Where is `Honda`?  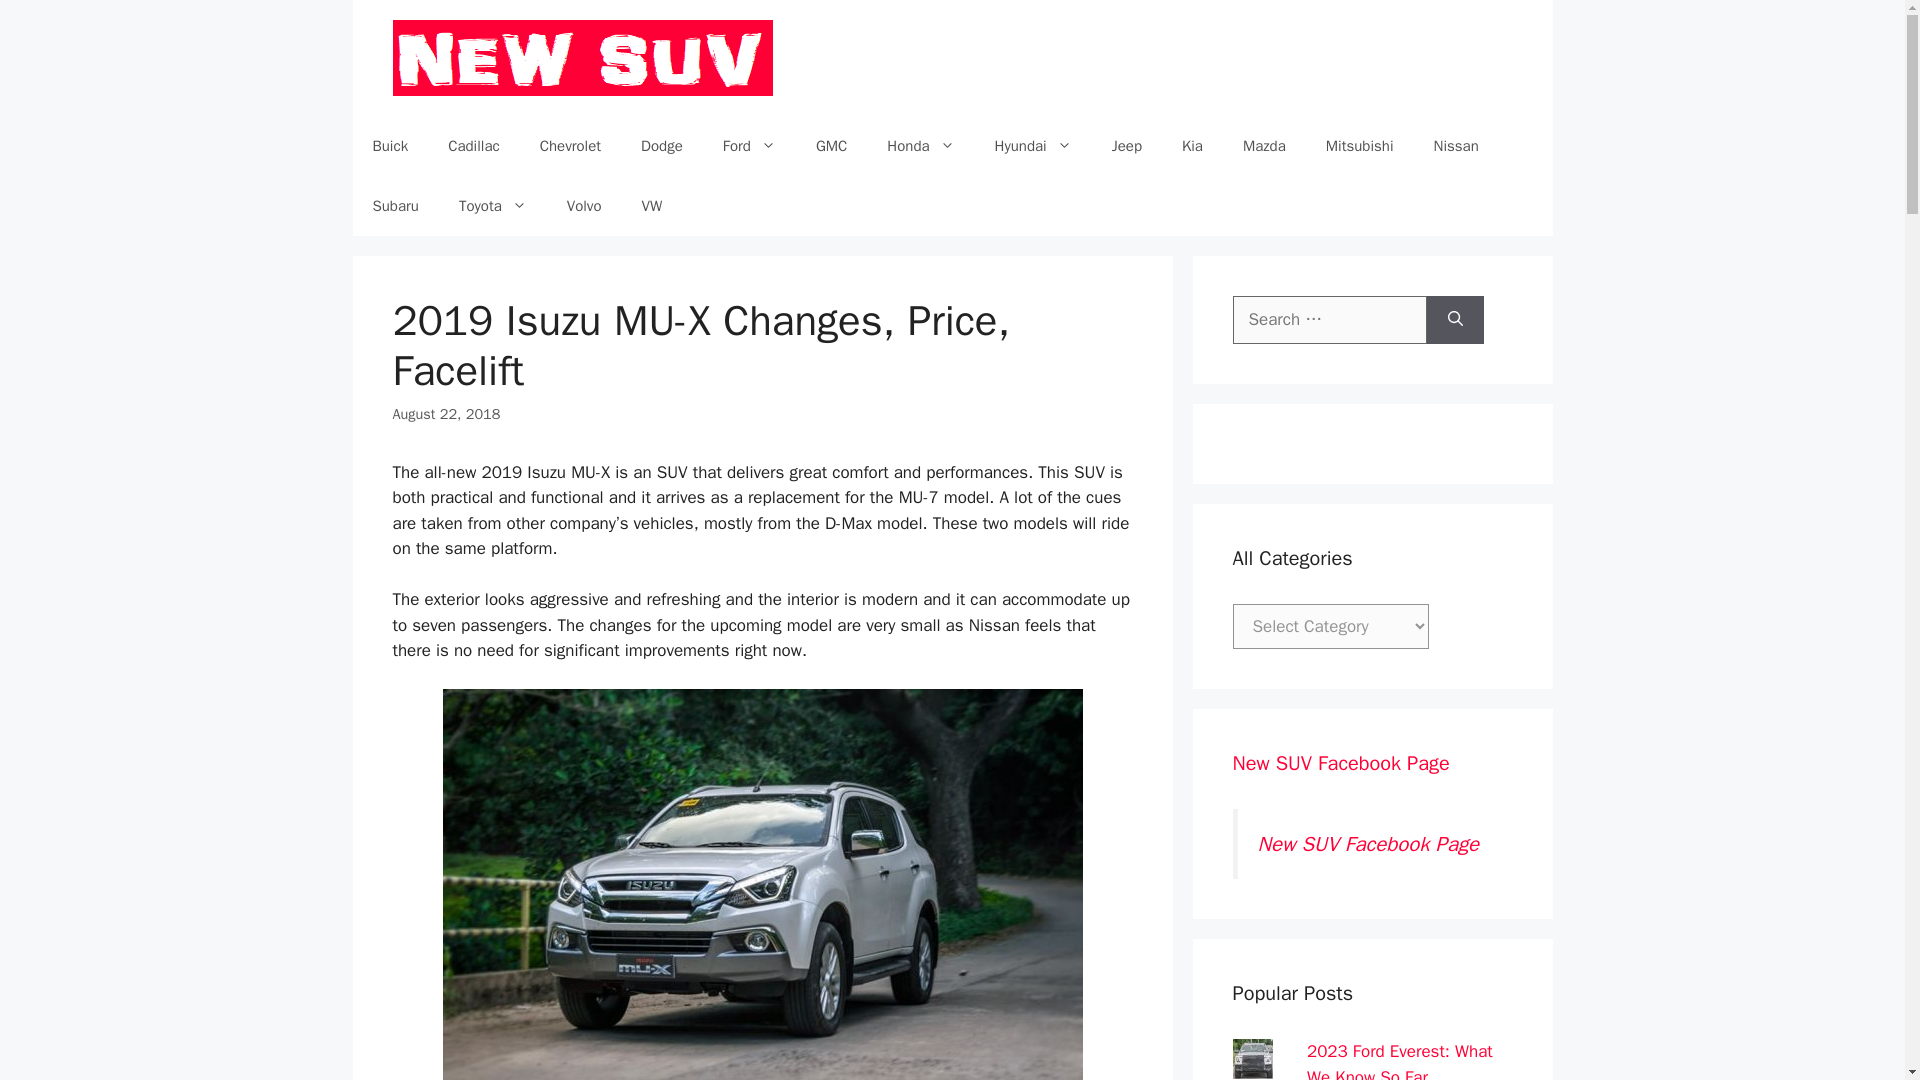 Honda is located at coordinates (920, 146).